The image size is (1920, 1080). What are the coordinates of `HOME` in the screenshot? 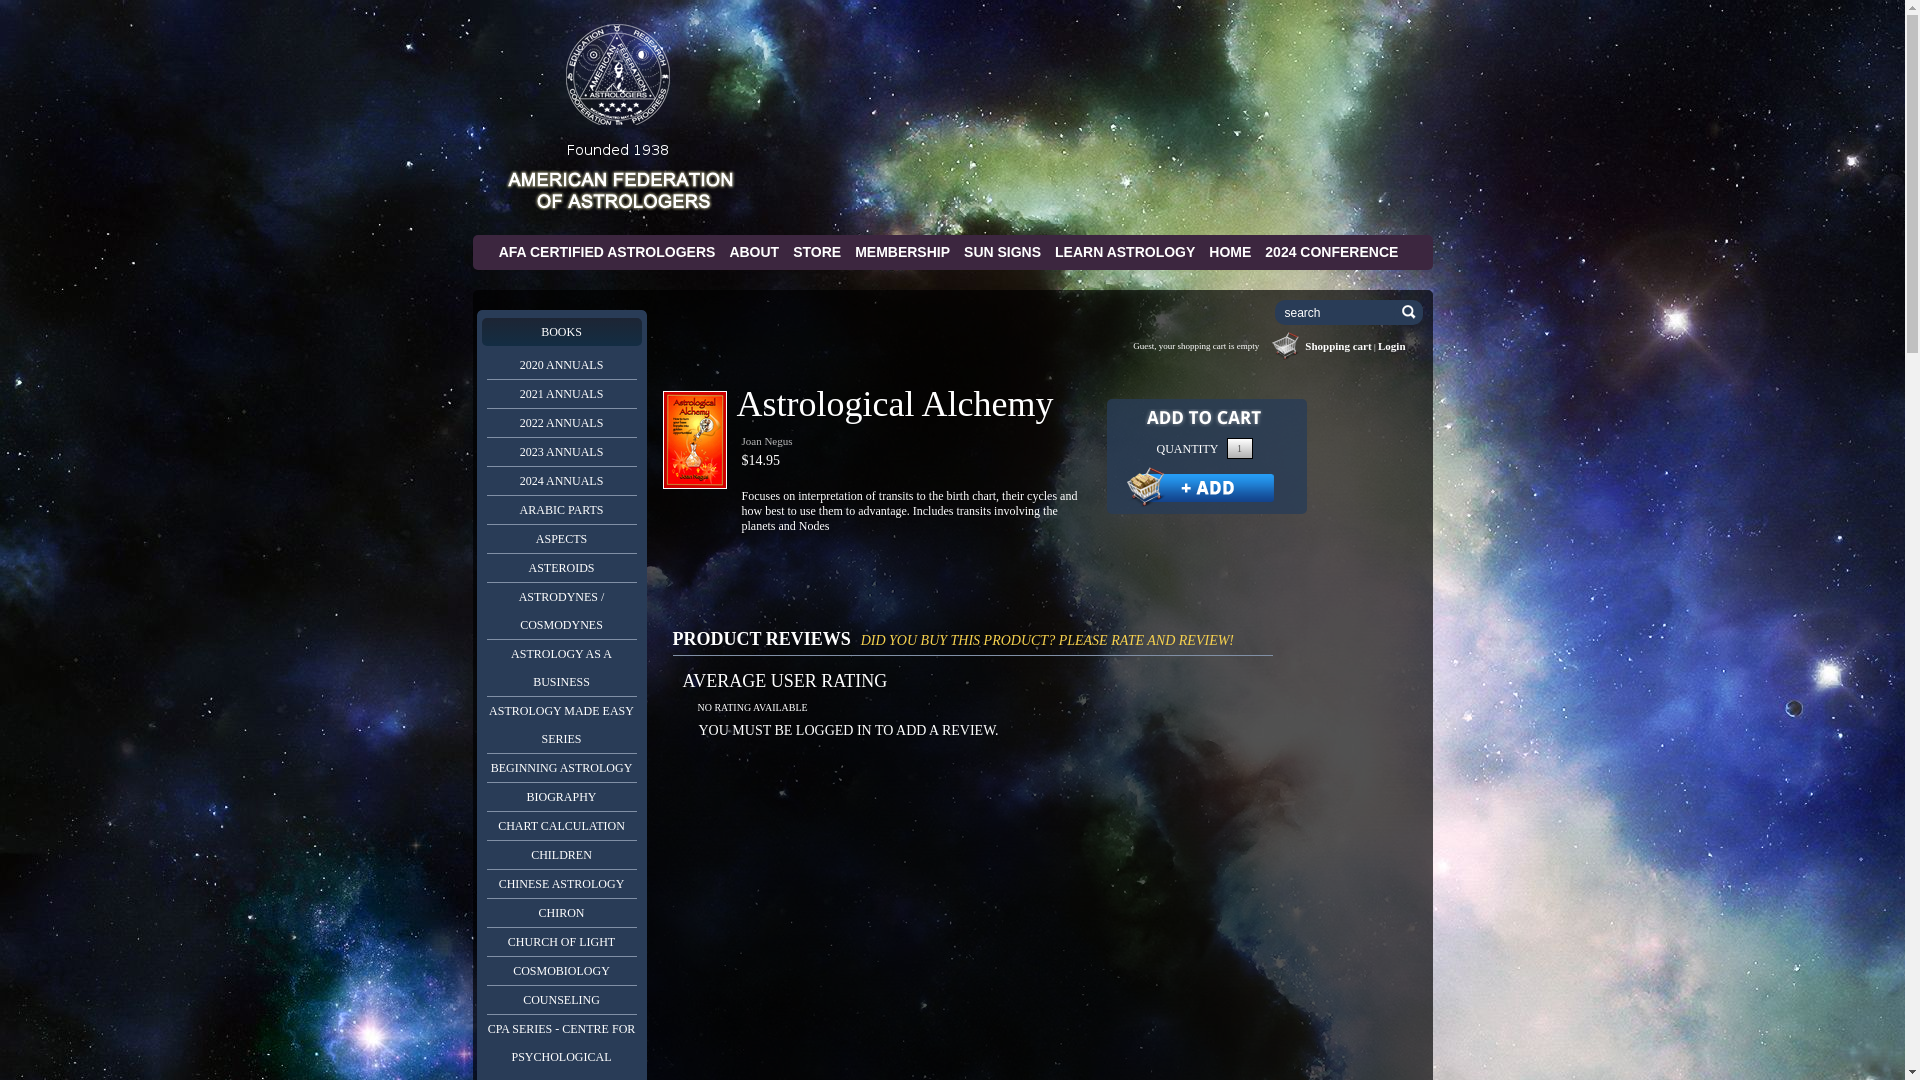 It's located at (1230, 252).